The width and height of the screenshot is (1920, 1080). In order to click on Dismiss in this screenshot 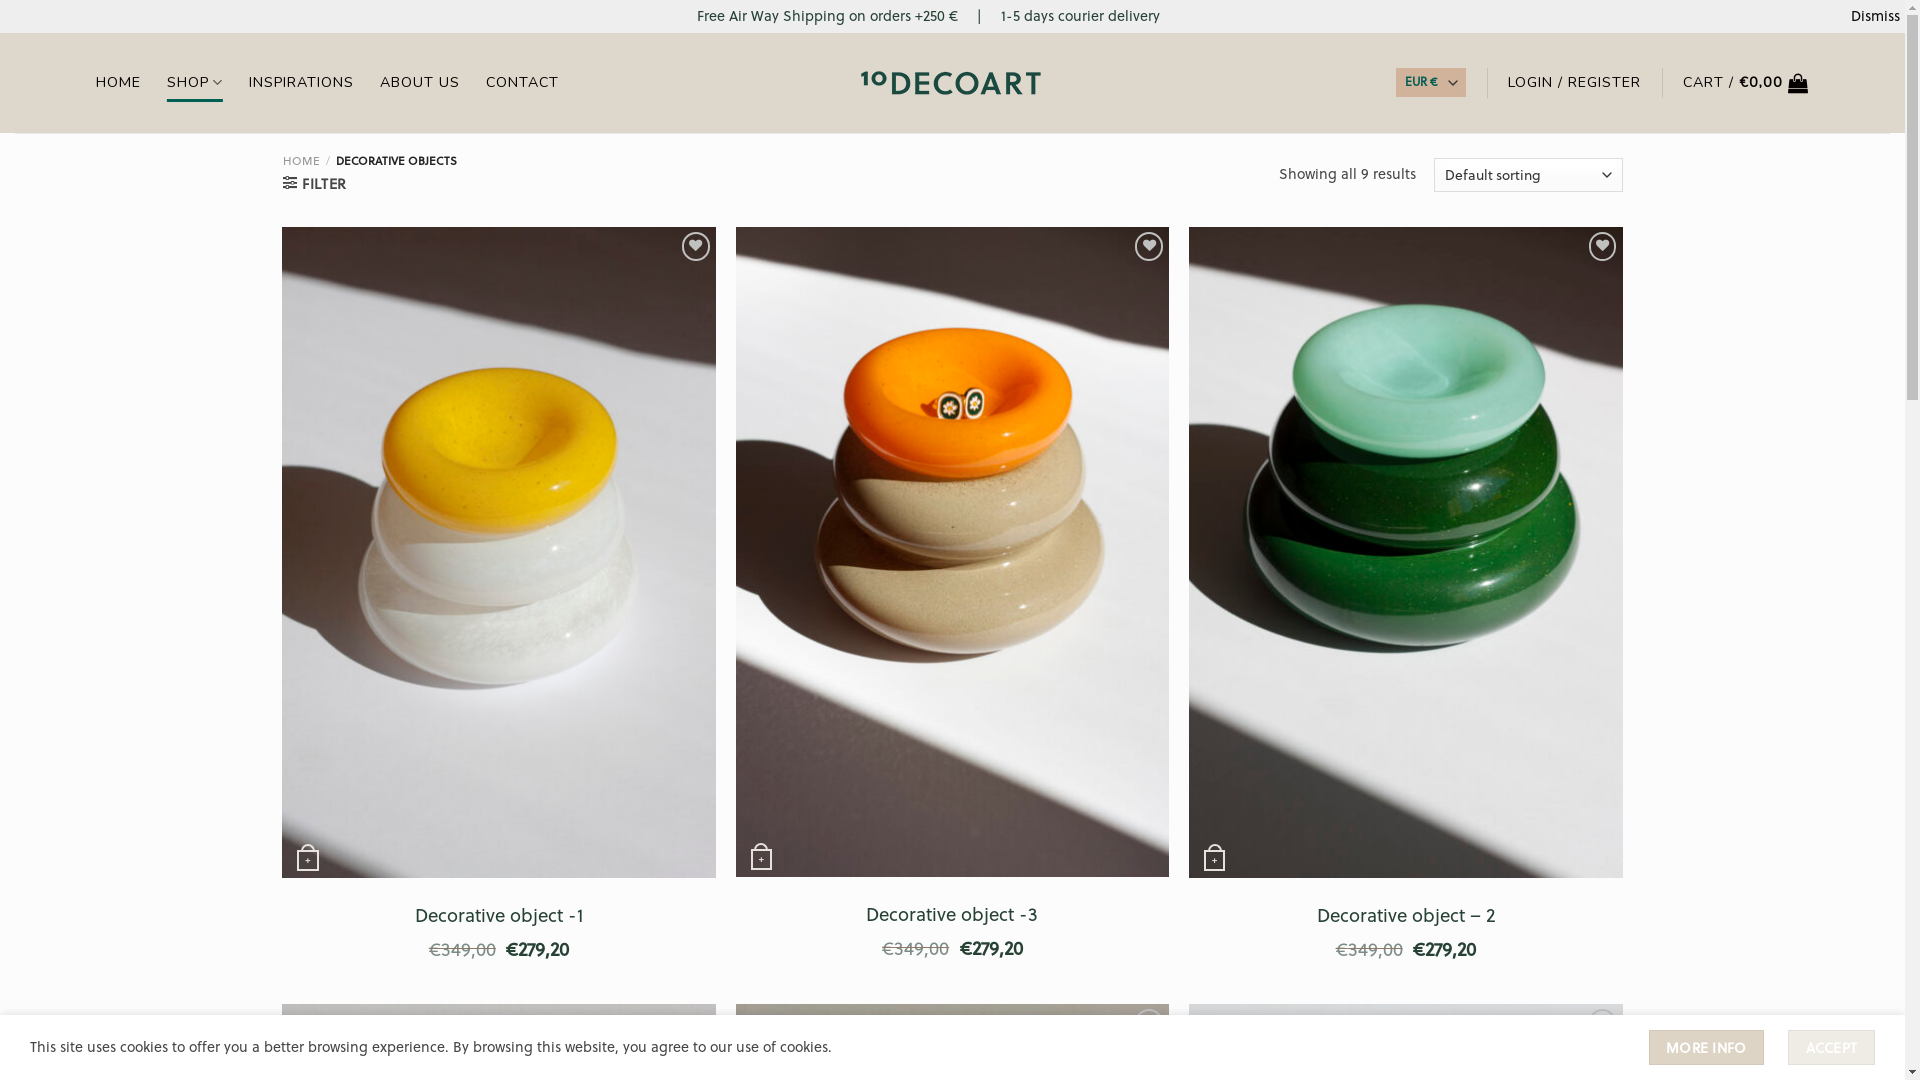, I will do `click(1876, 16)`.